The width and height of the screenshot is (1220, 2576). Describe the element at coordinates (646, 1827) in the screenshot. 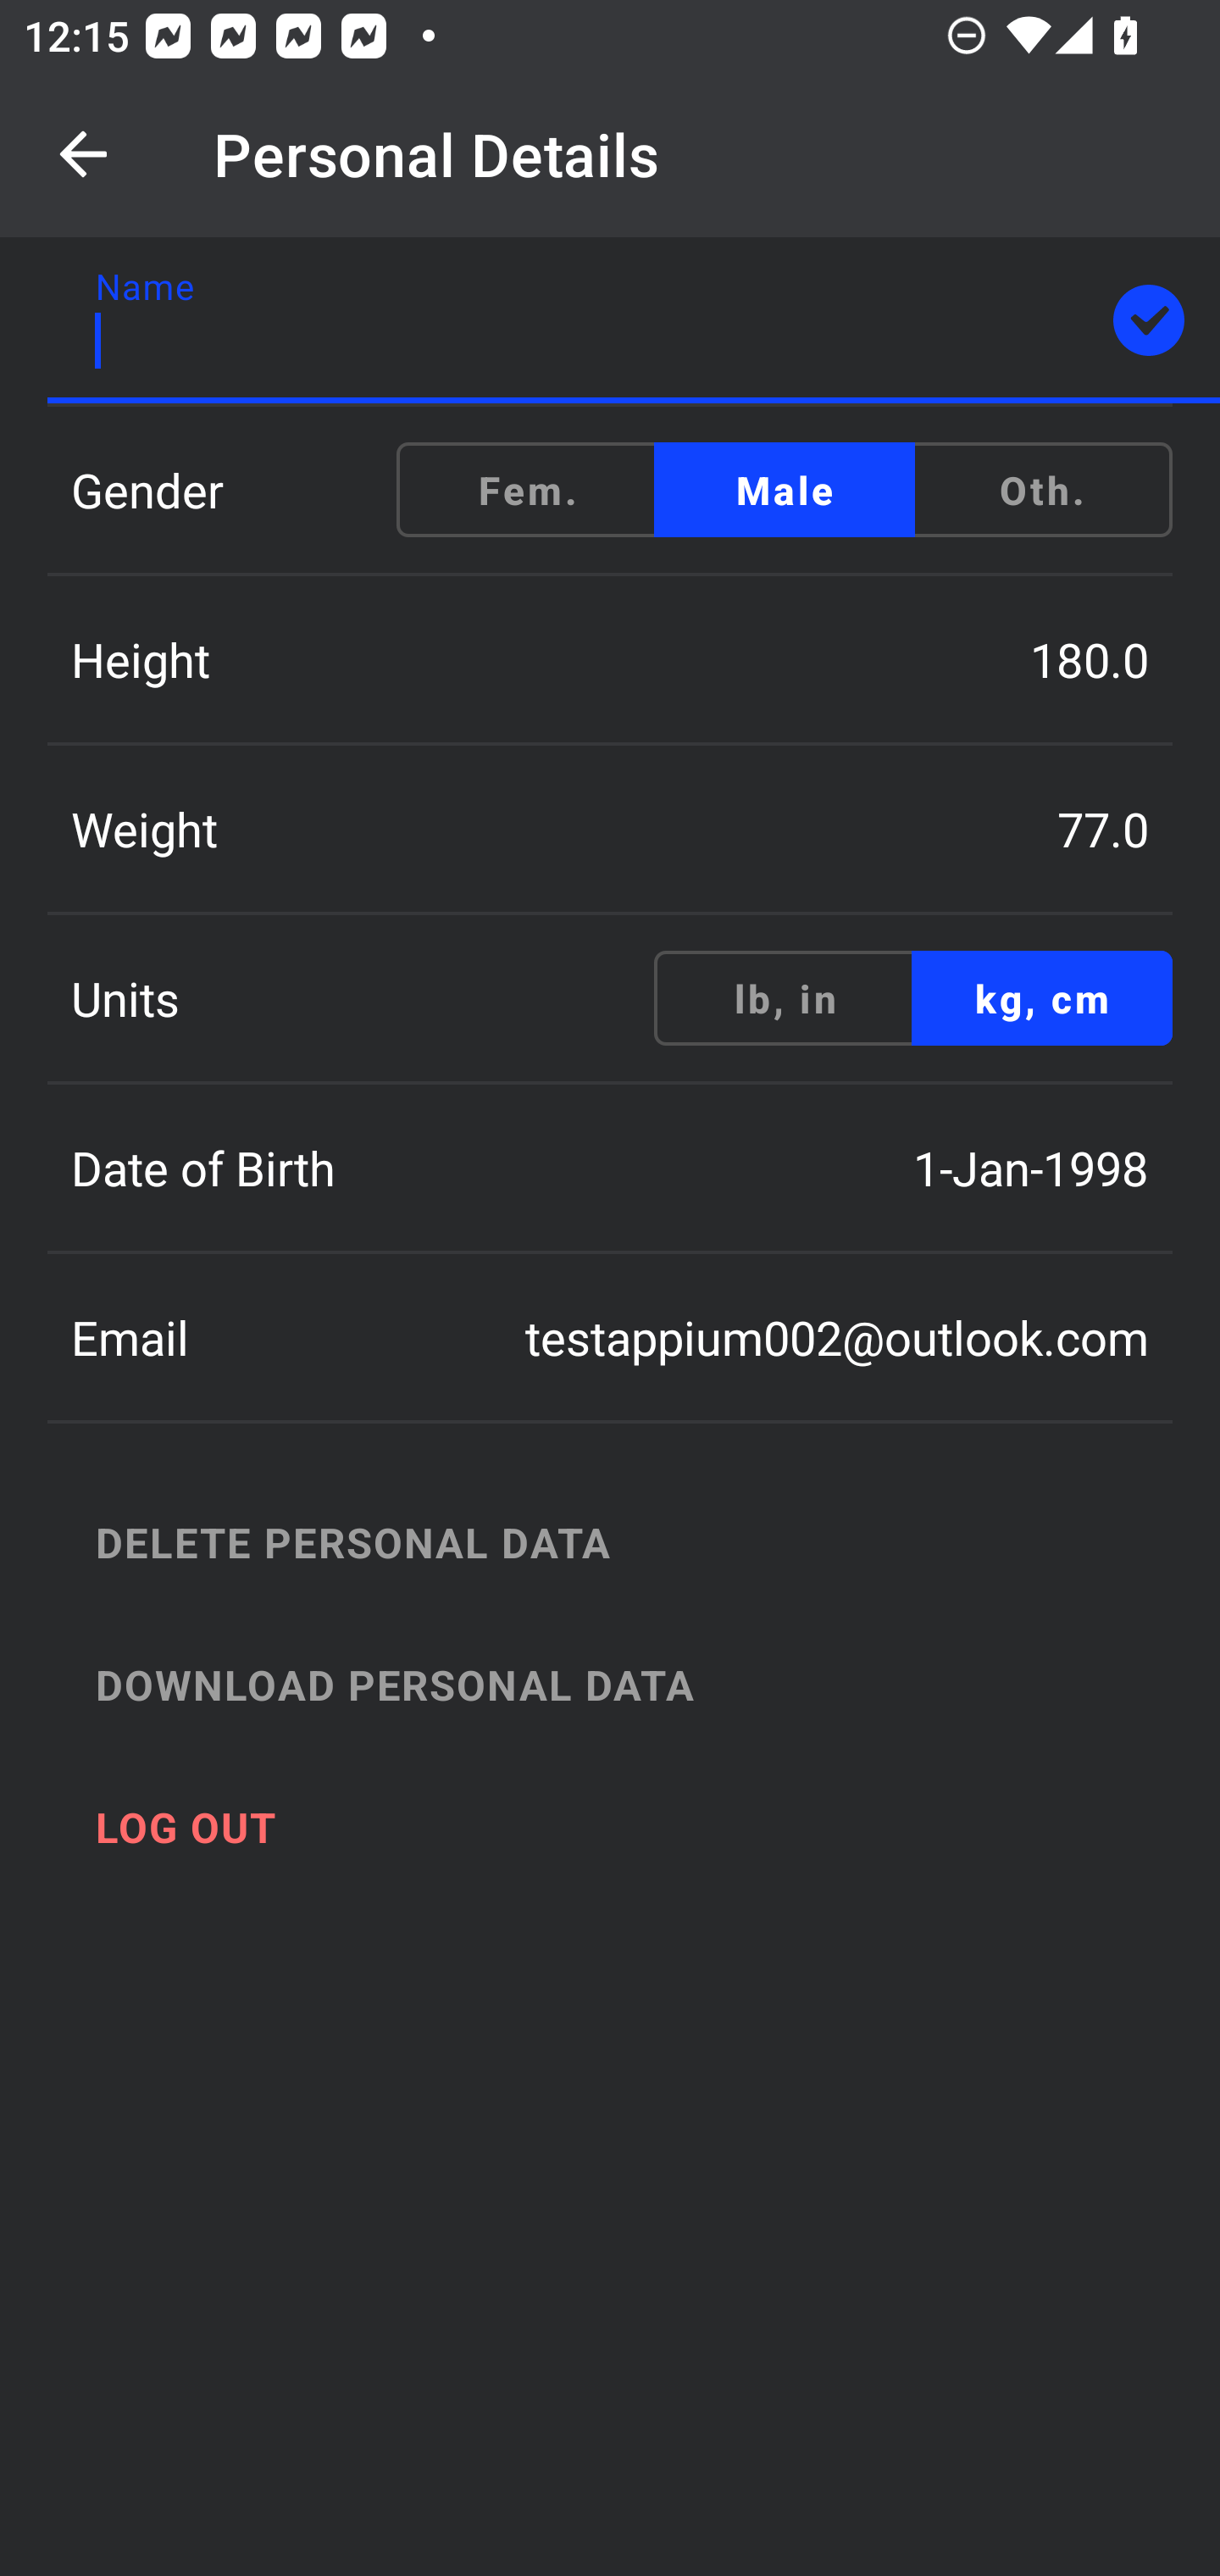

I see `LOG OUT` at that location.